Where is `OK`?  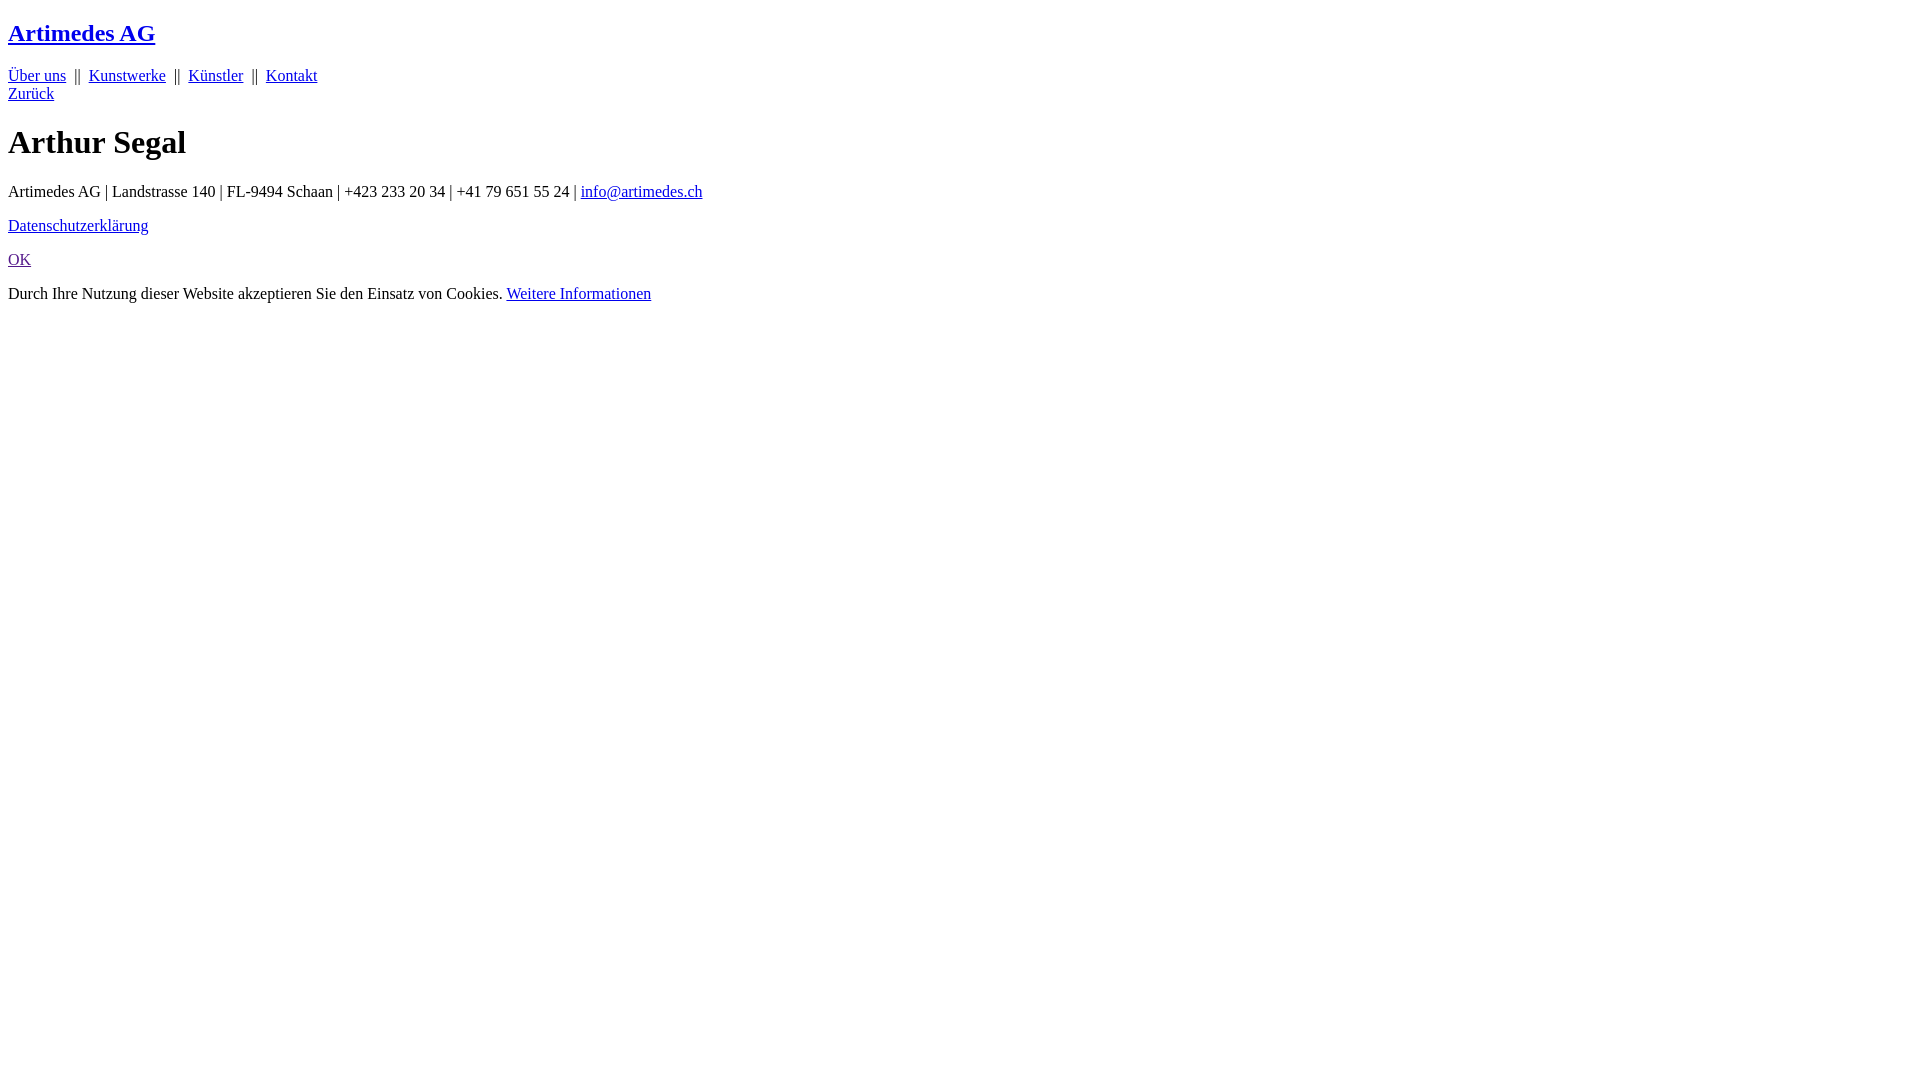 OK is located at coordinates (20, 260).